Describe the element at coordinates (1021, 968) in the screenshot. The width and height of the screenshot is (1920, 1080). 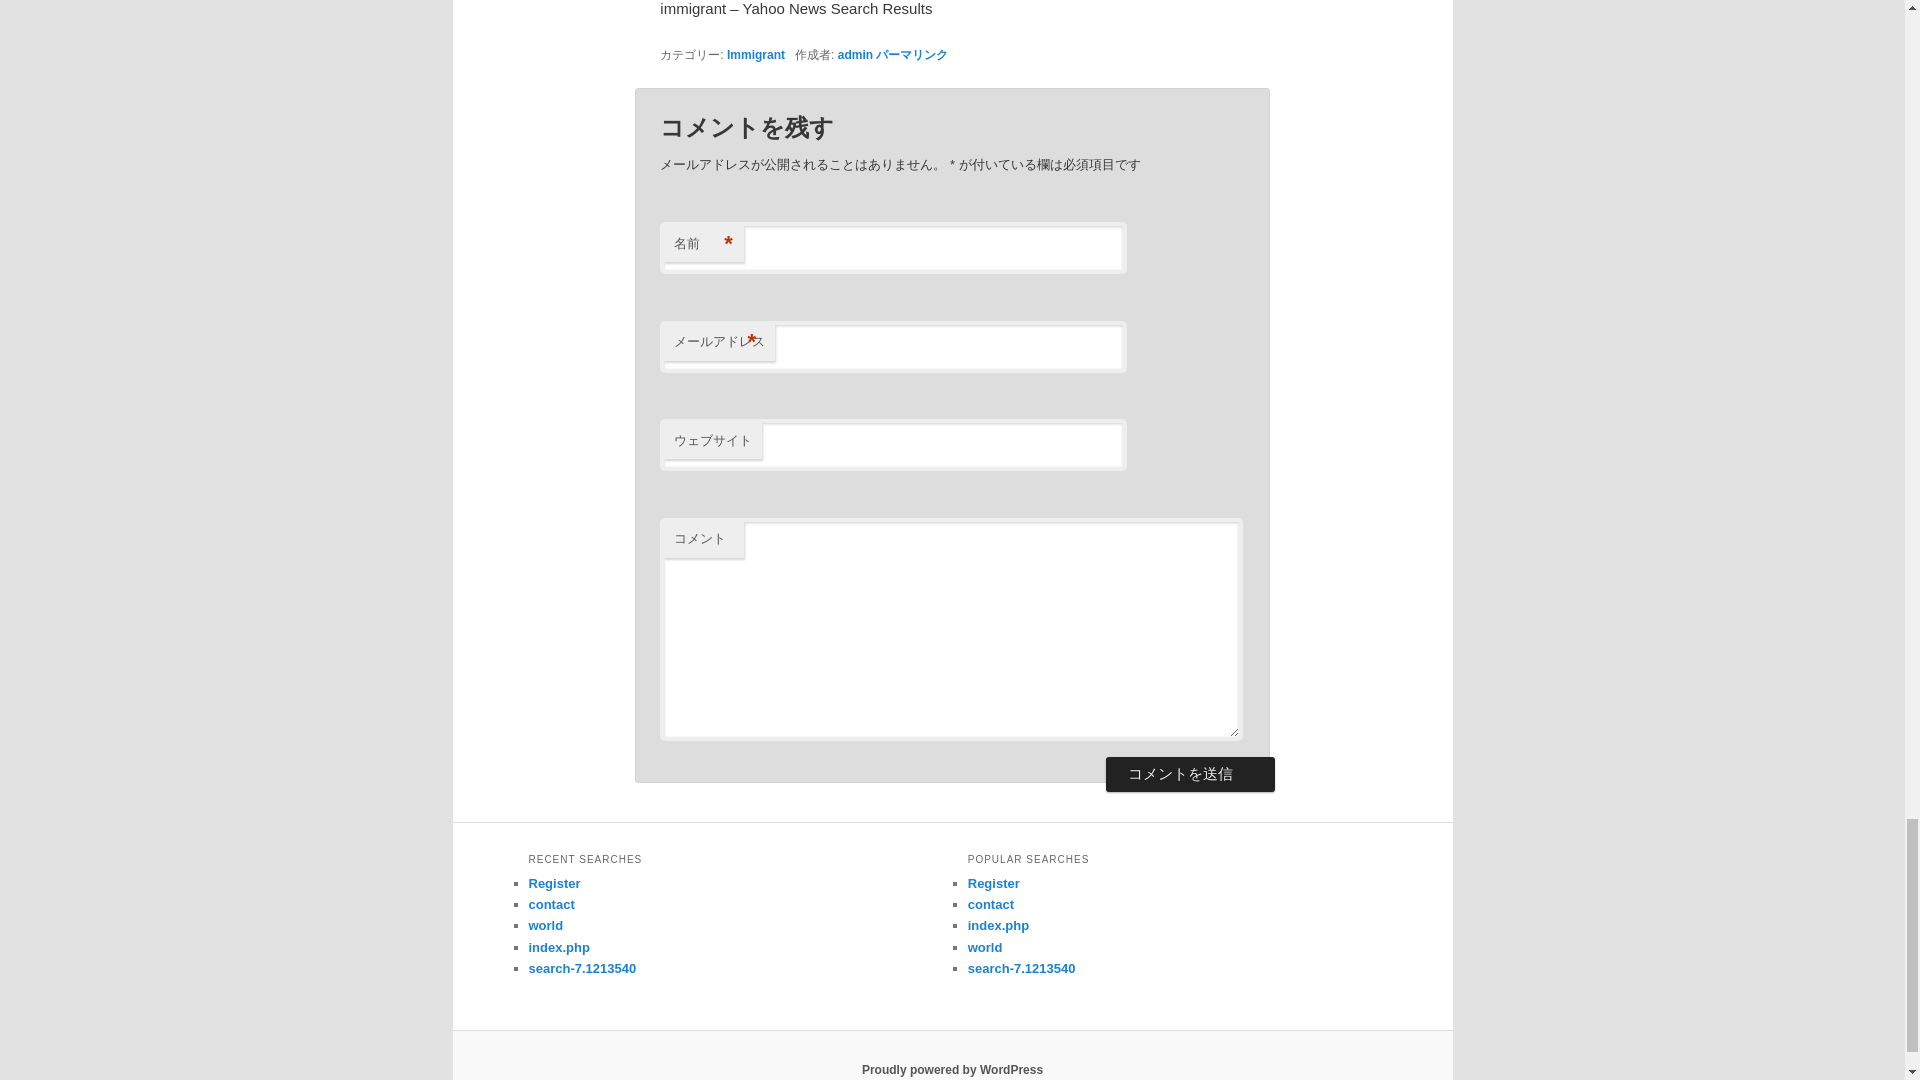
I see `search-7.1213540` at that location.